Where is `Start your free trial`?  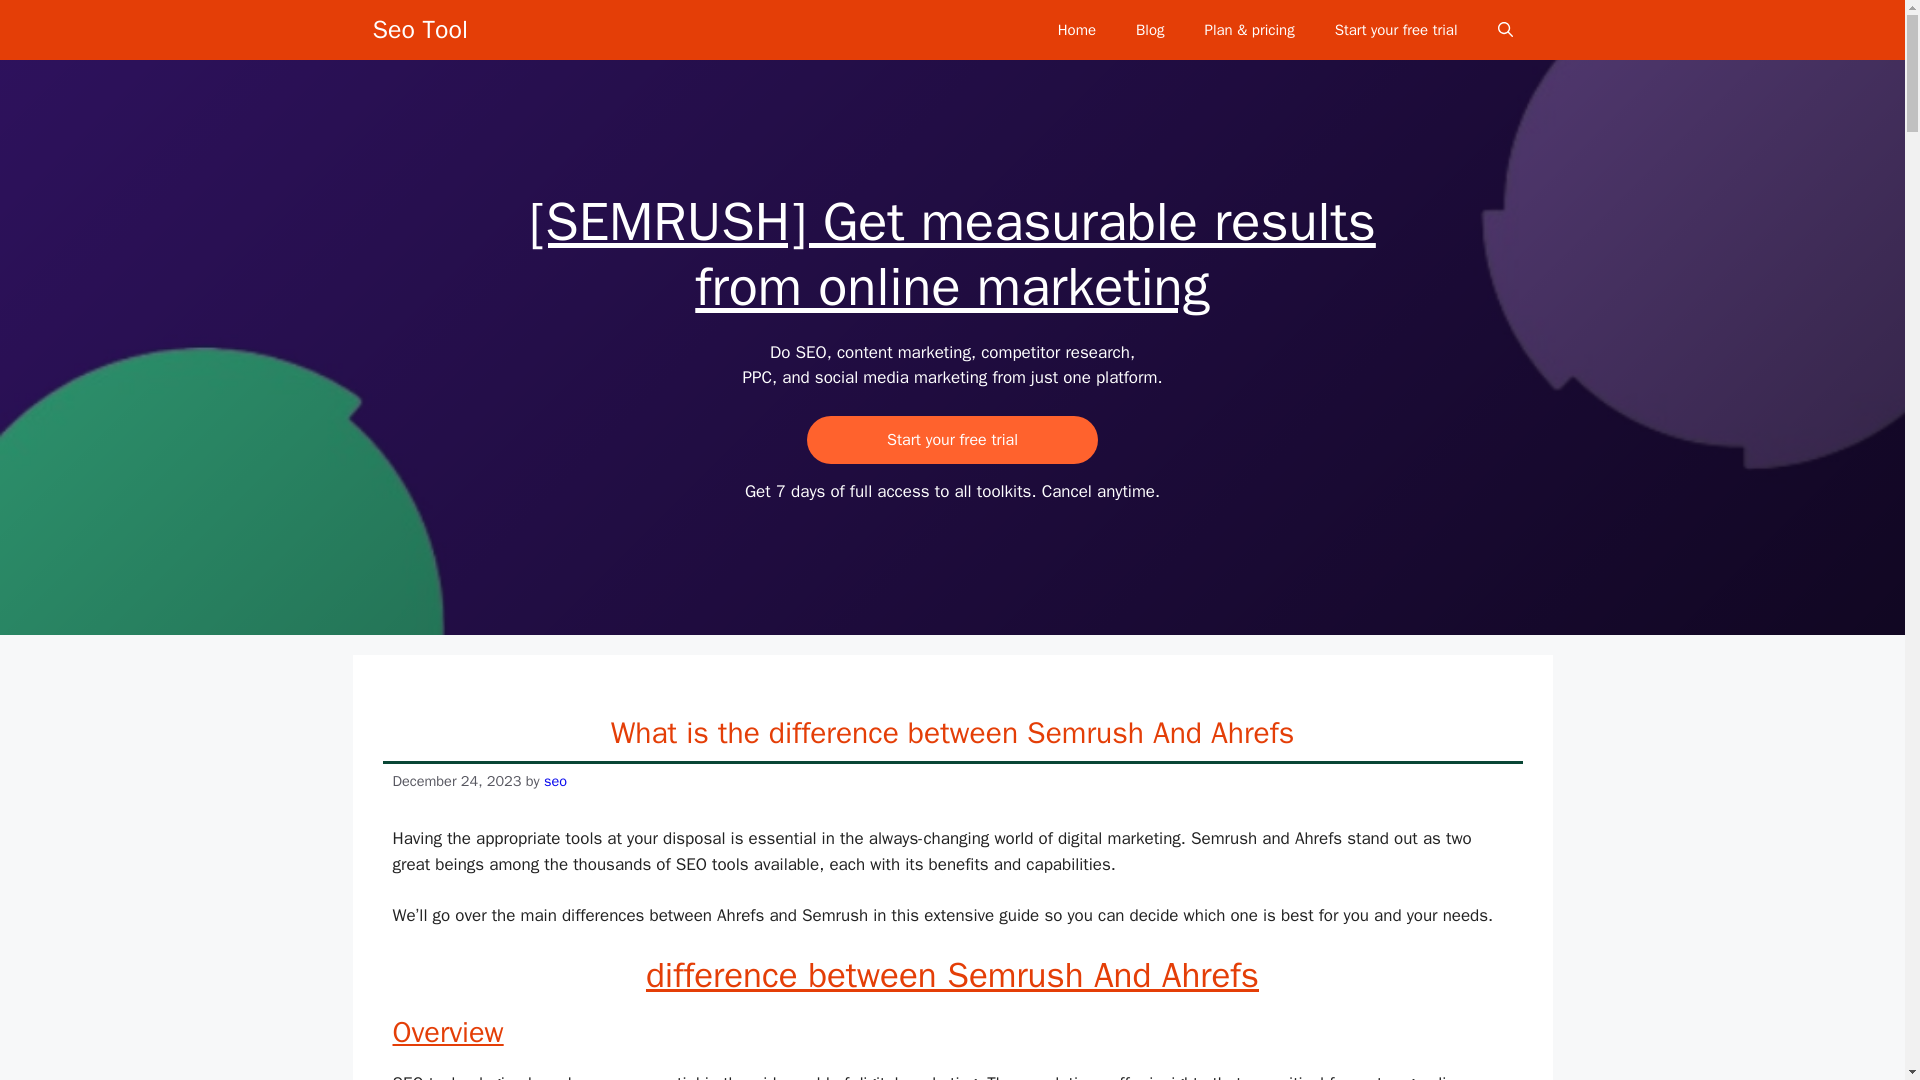 Start your free trial is located at coordinates (1396, 30).